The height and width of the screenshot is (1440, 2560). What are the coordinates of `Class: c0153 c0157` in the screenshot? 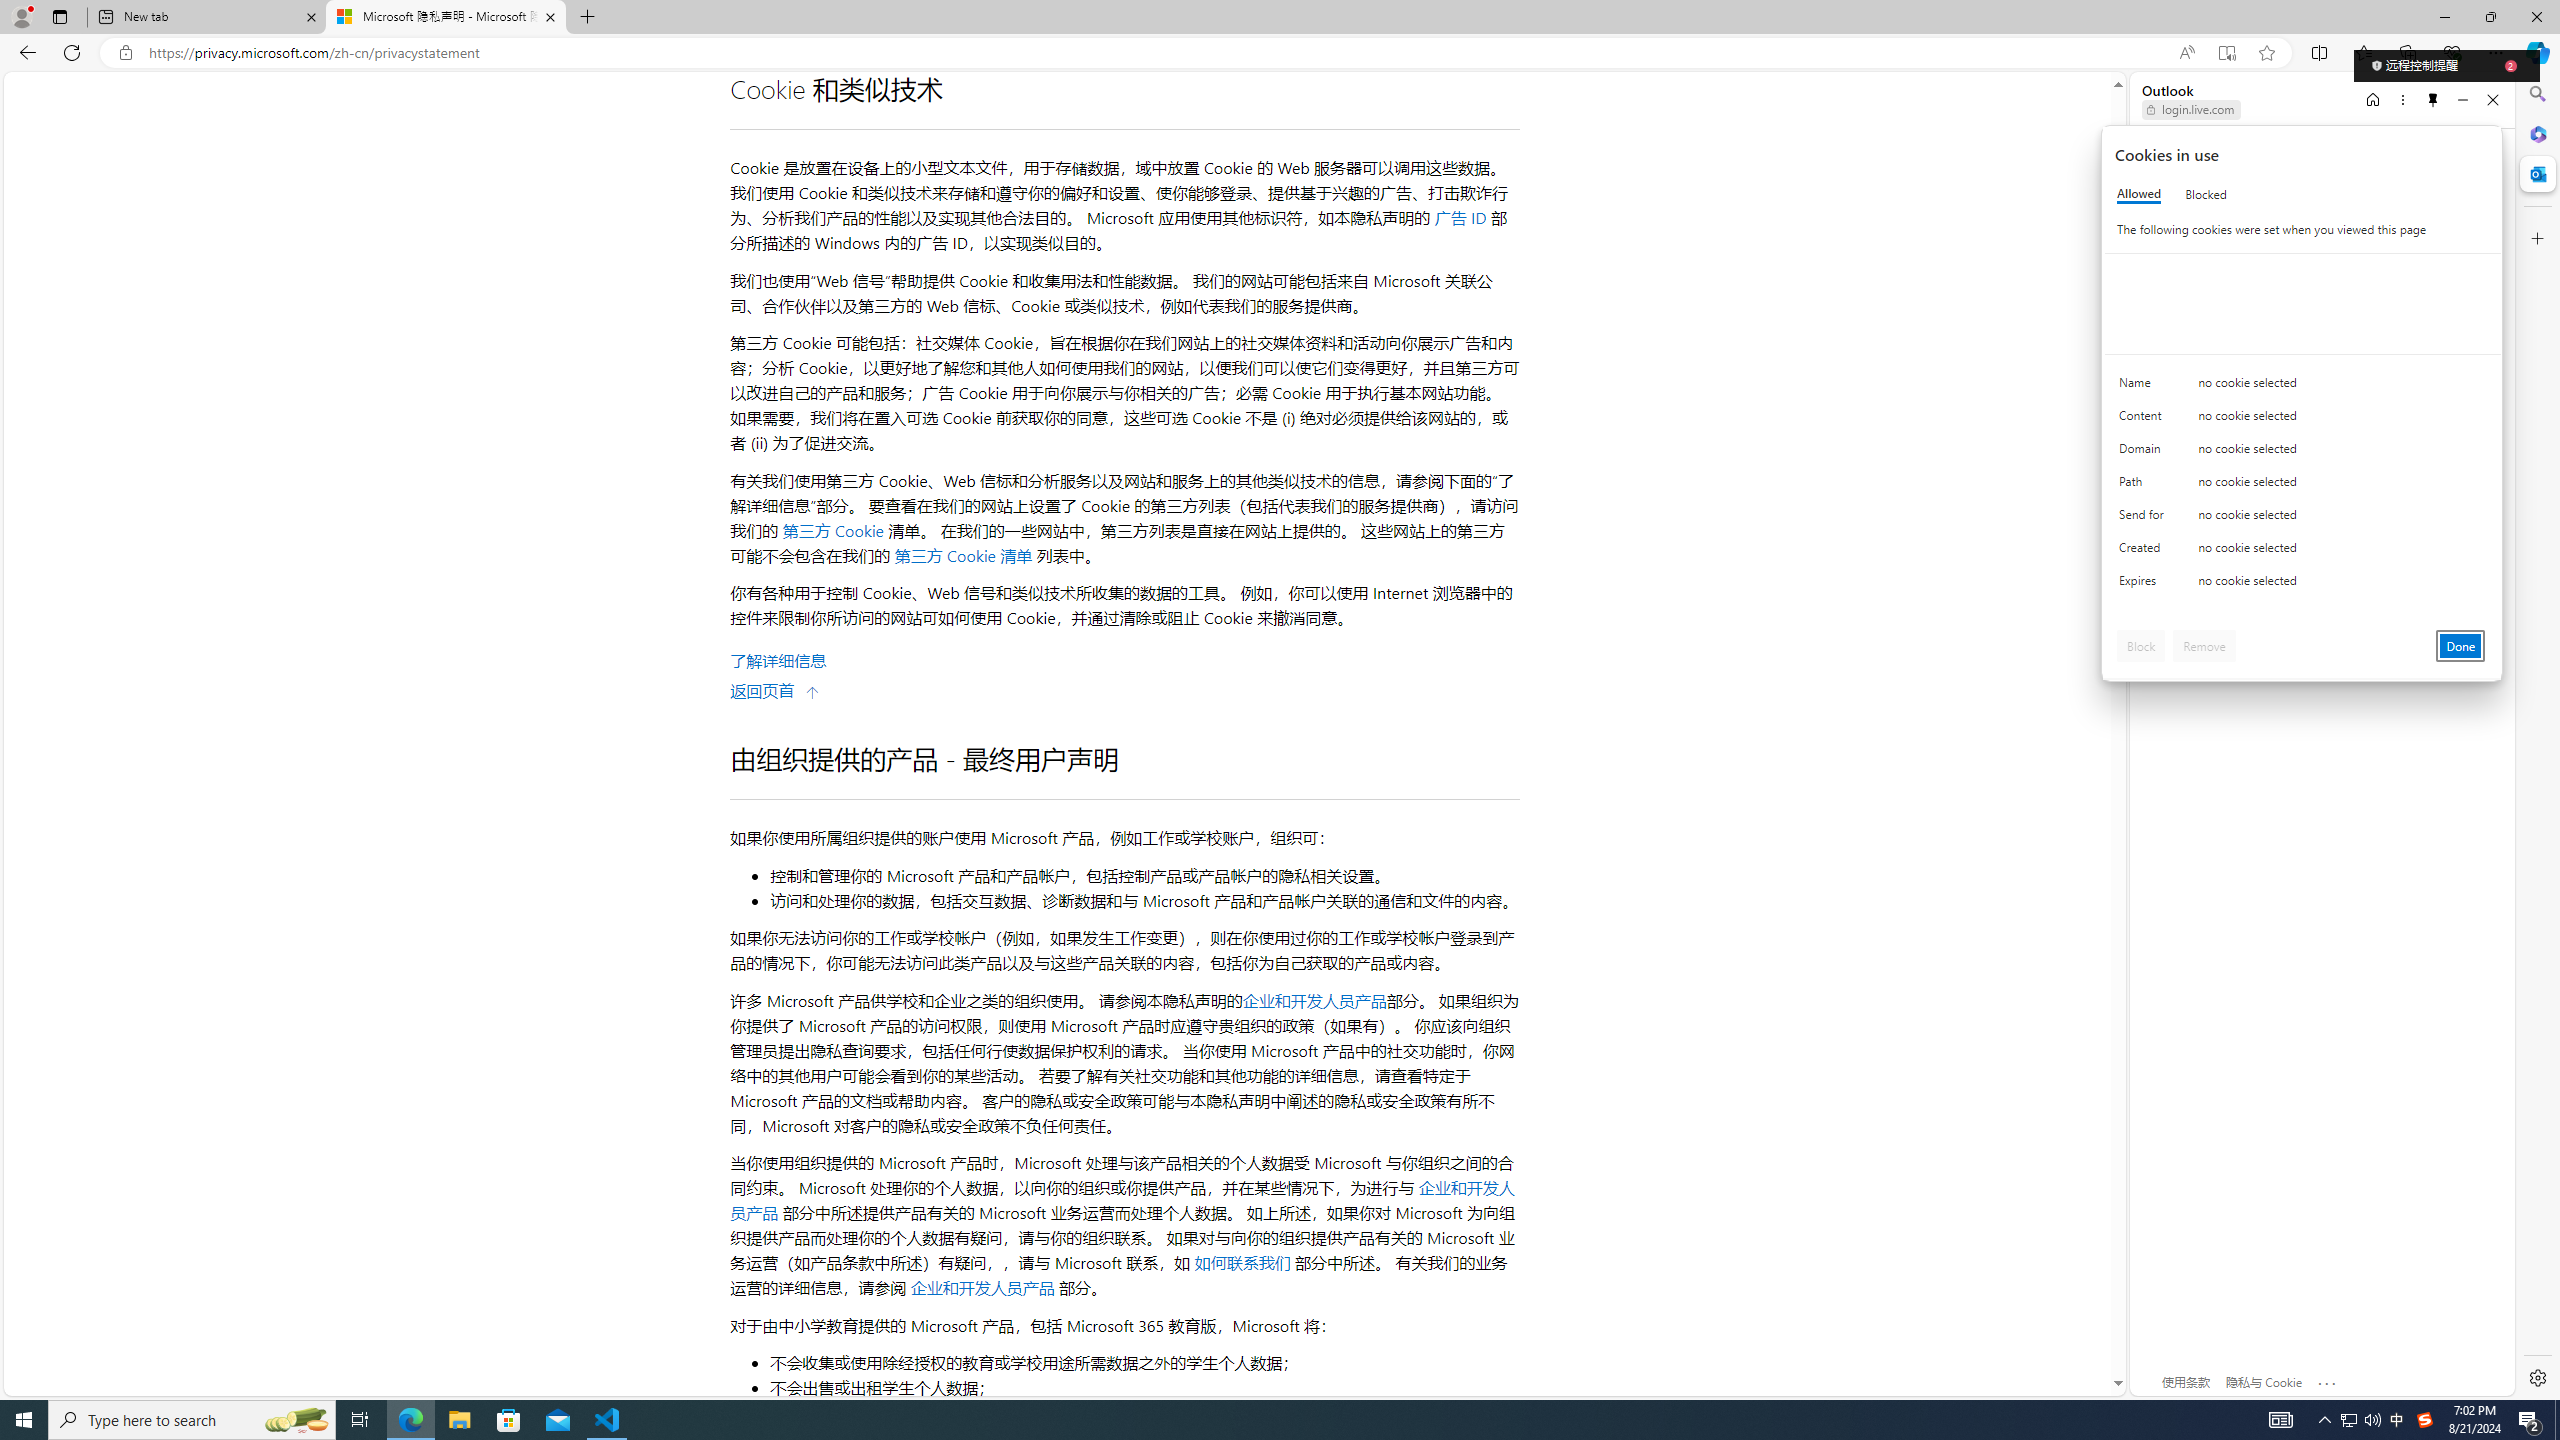 It's located at (2302, 584).